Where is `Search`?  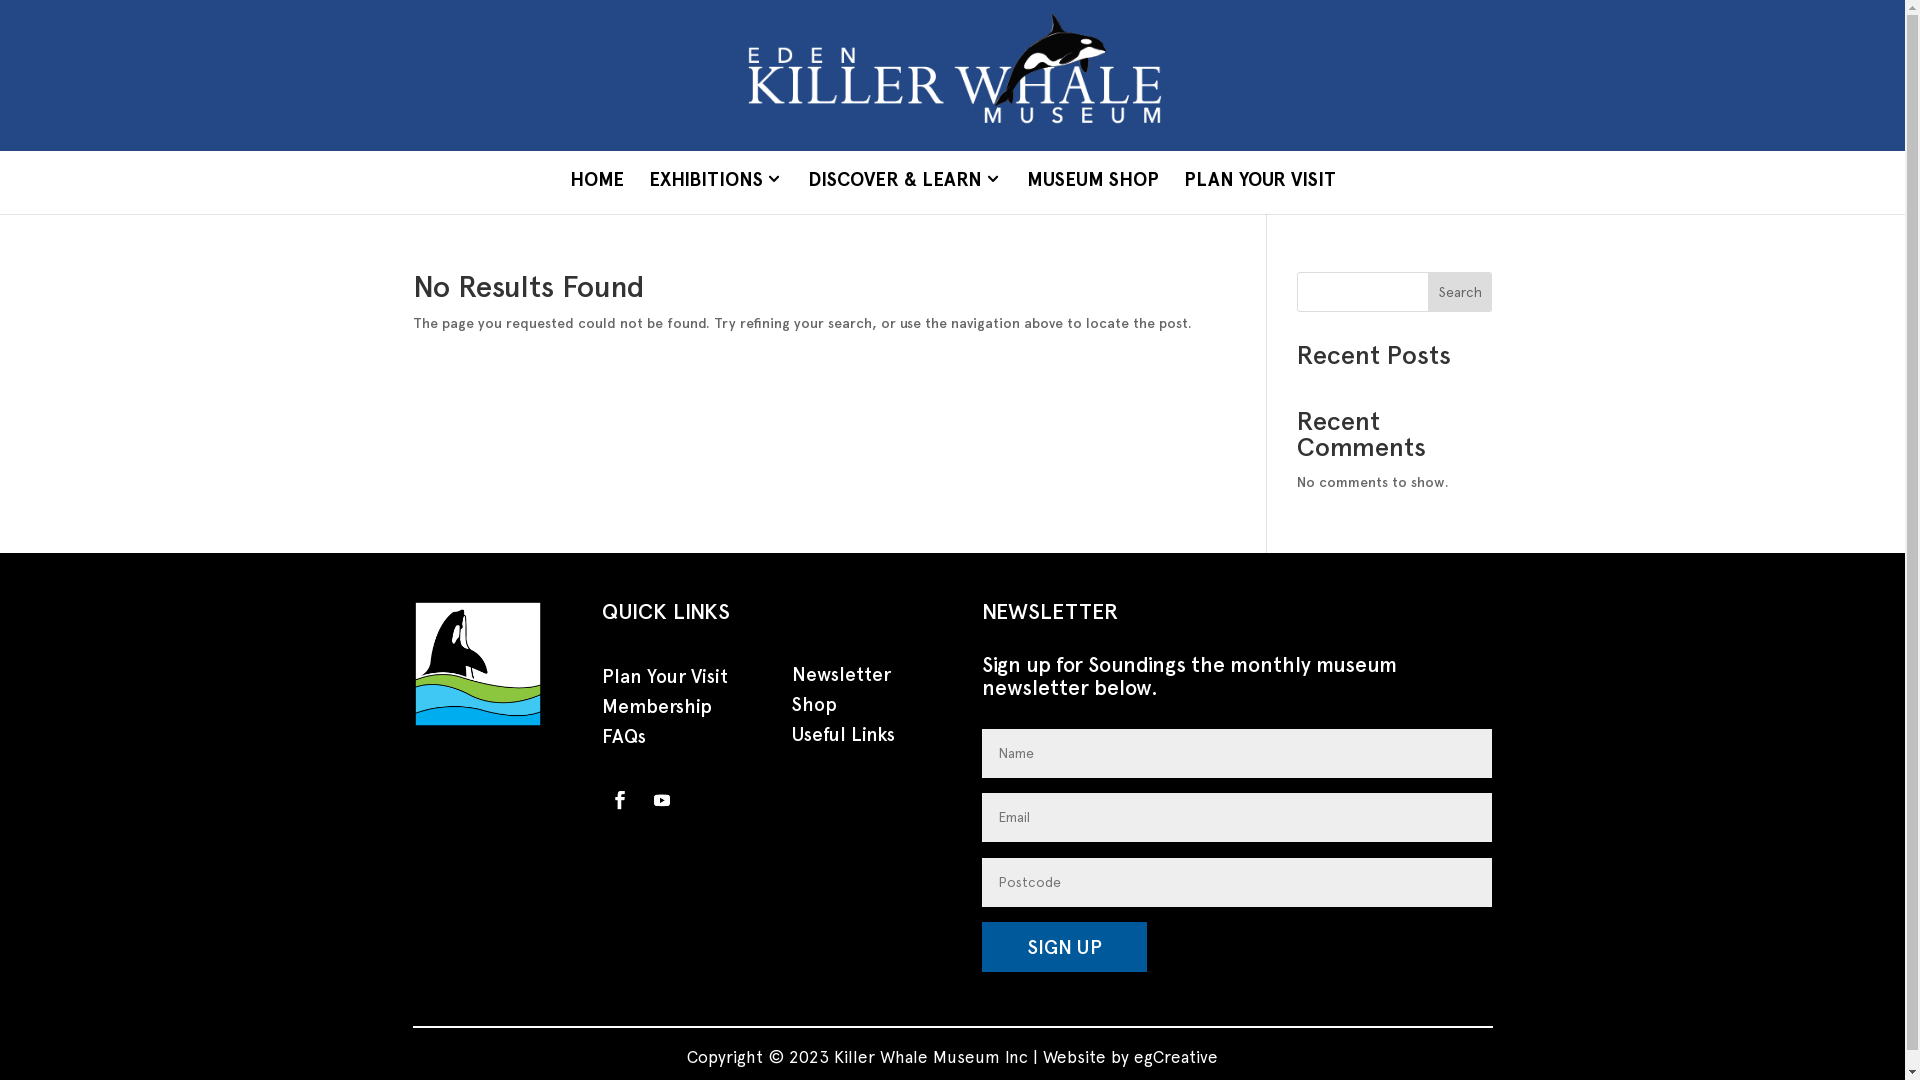 Search is located at coordinates (1460, 292).